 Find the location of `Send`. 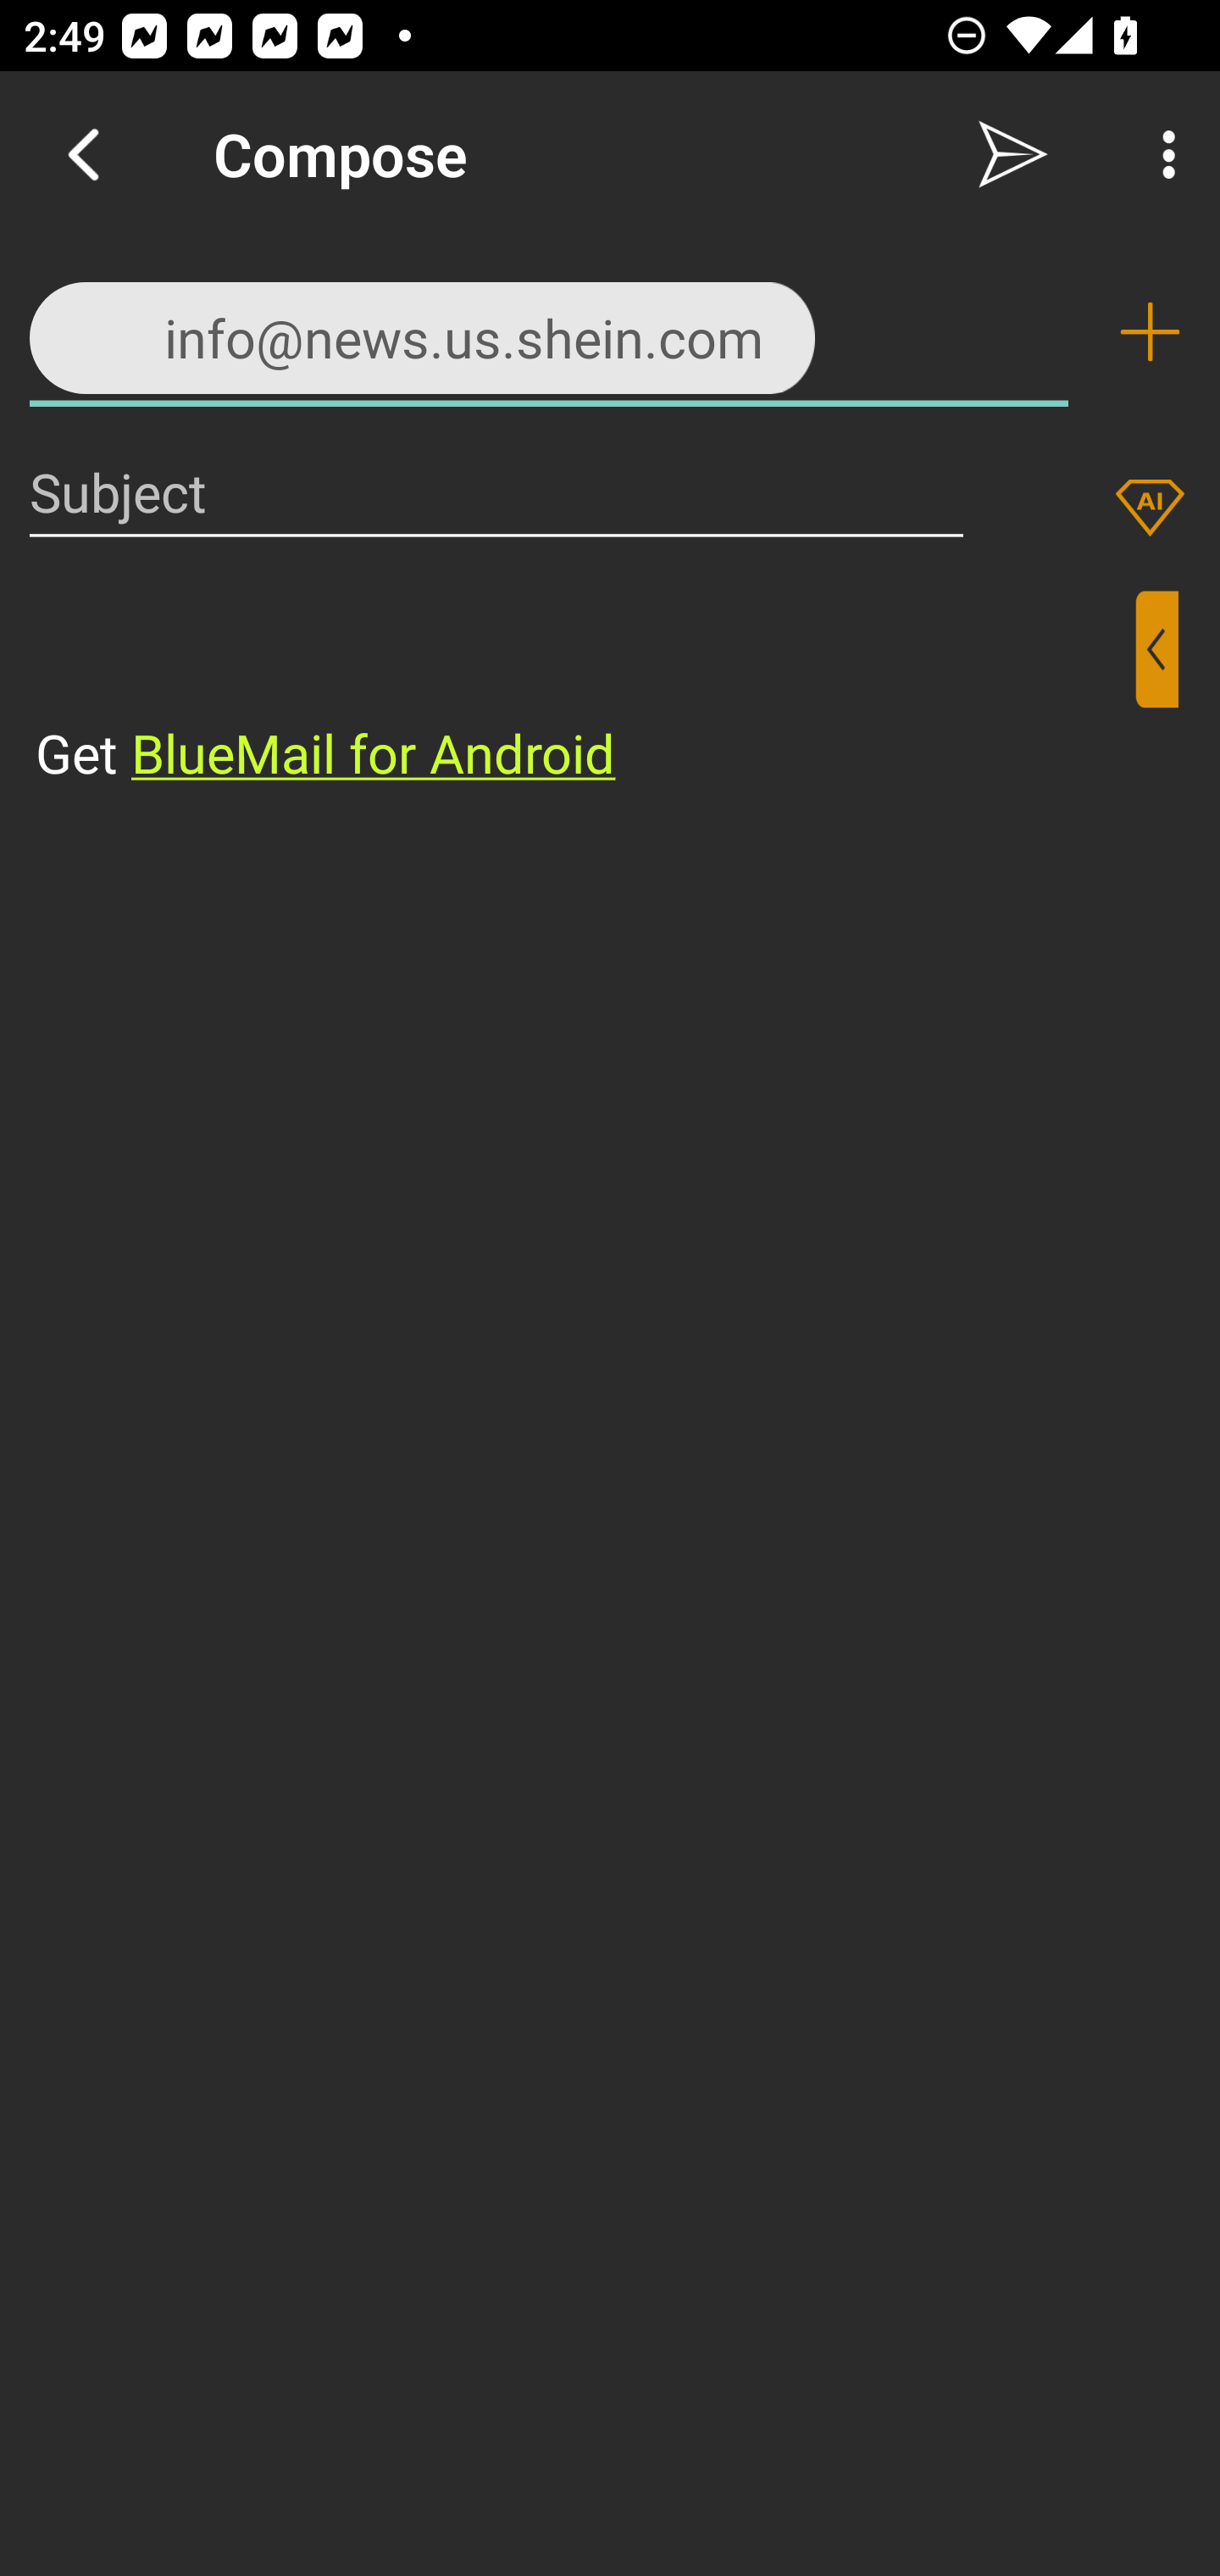

Send is located at coordinates (1013, 154).